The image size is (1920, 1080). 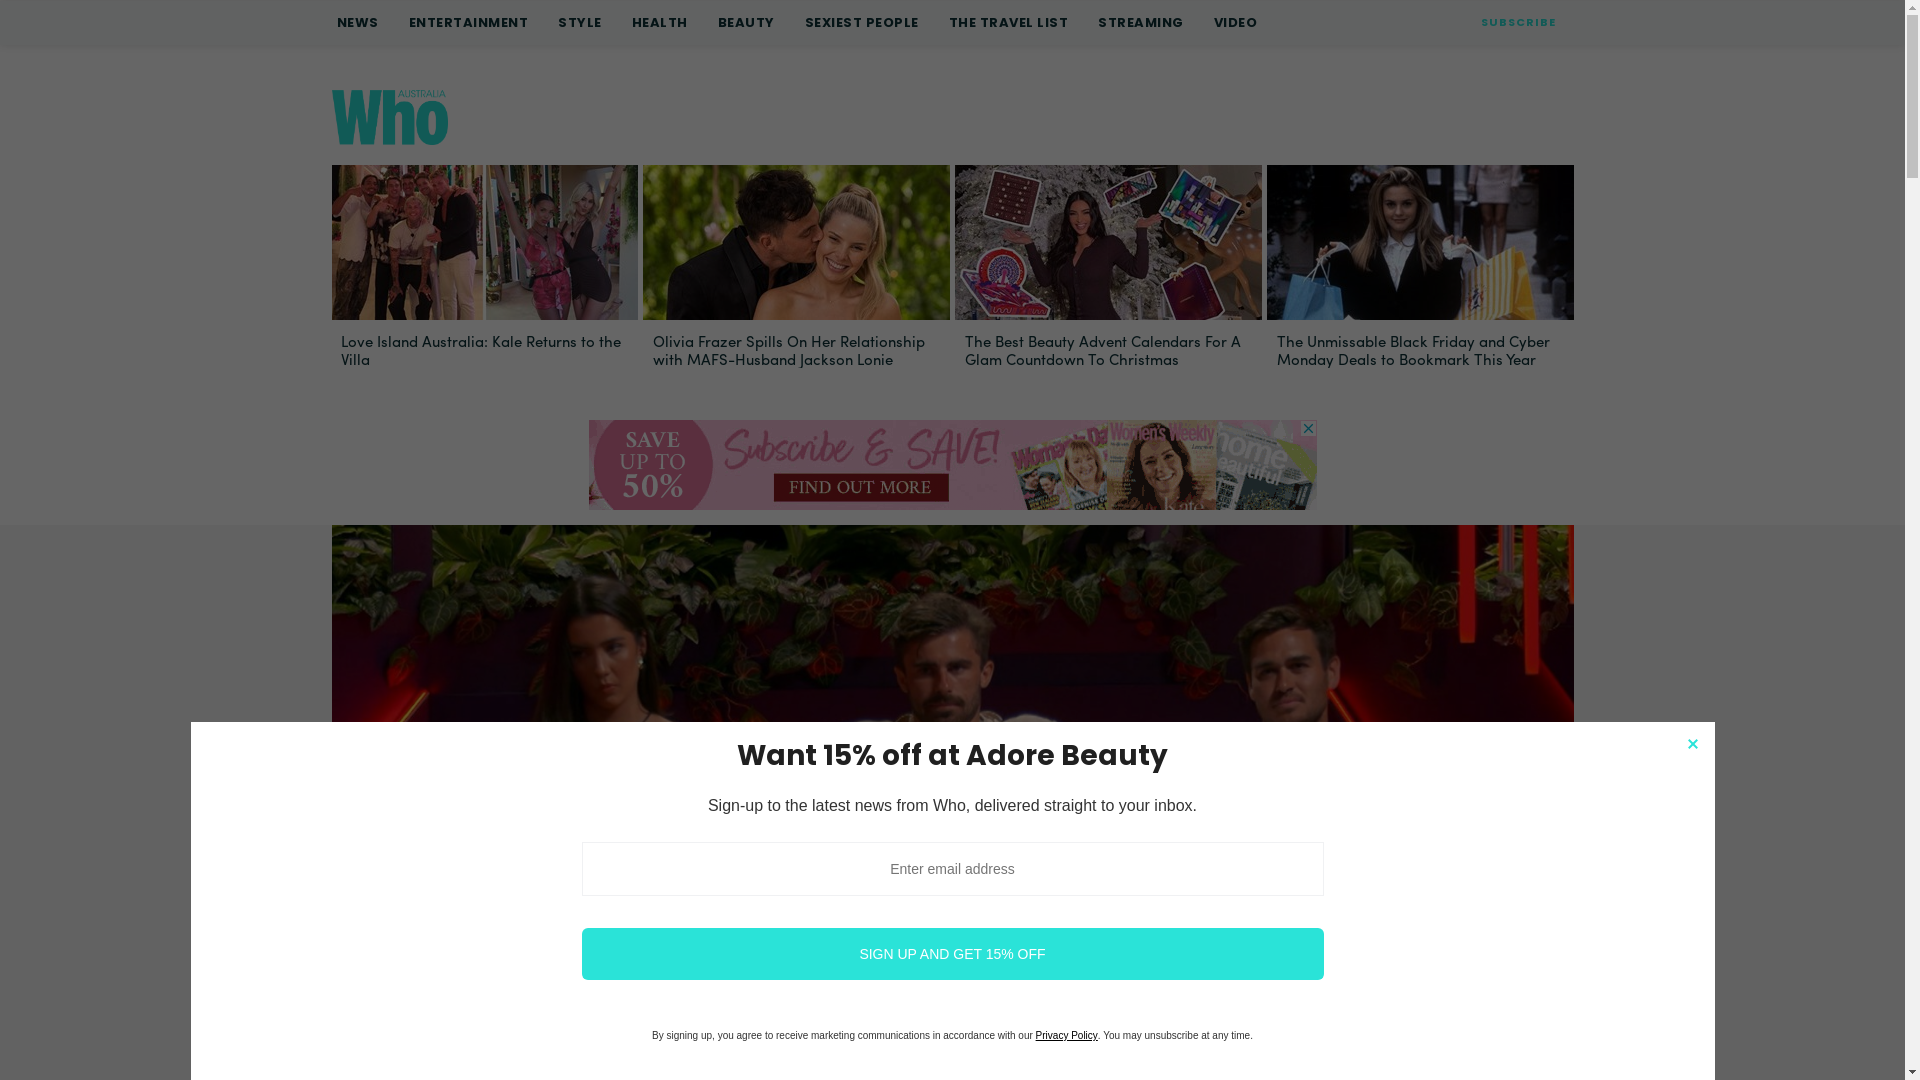 What do you see at coordinates (1067, 1036) in the screenshot?
I see `Privacy Policy` at bounding box center [1067, 1036].